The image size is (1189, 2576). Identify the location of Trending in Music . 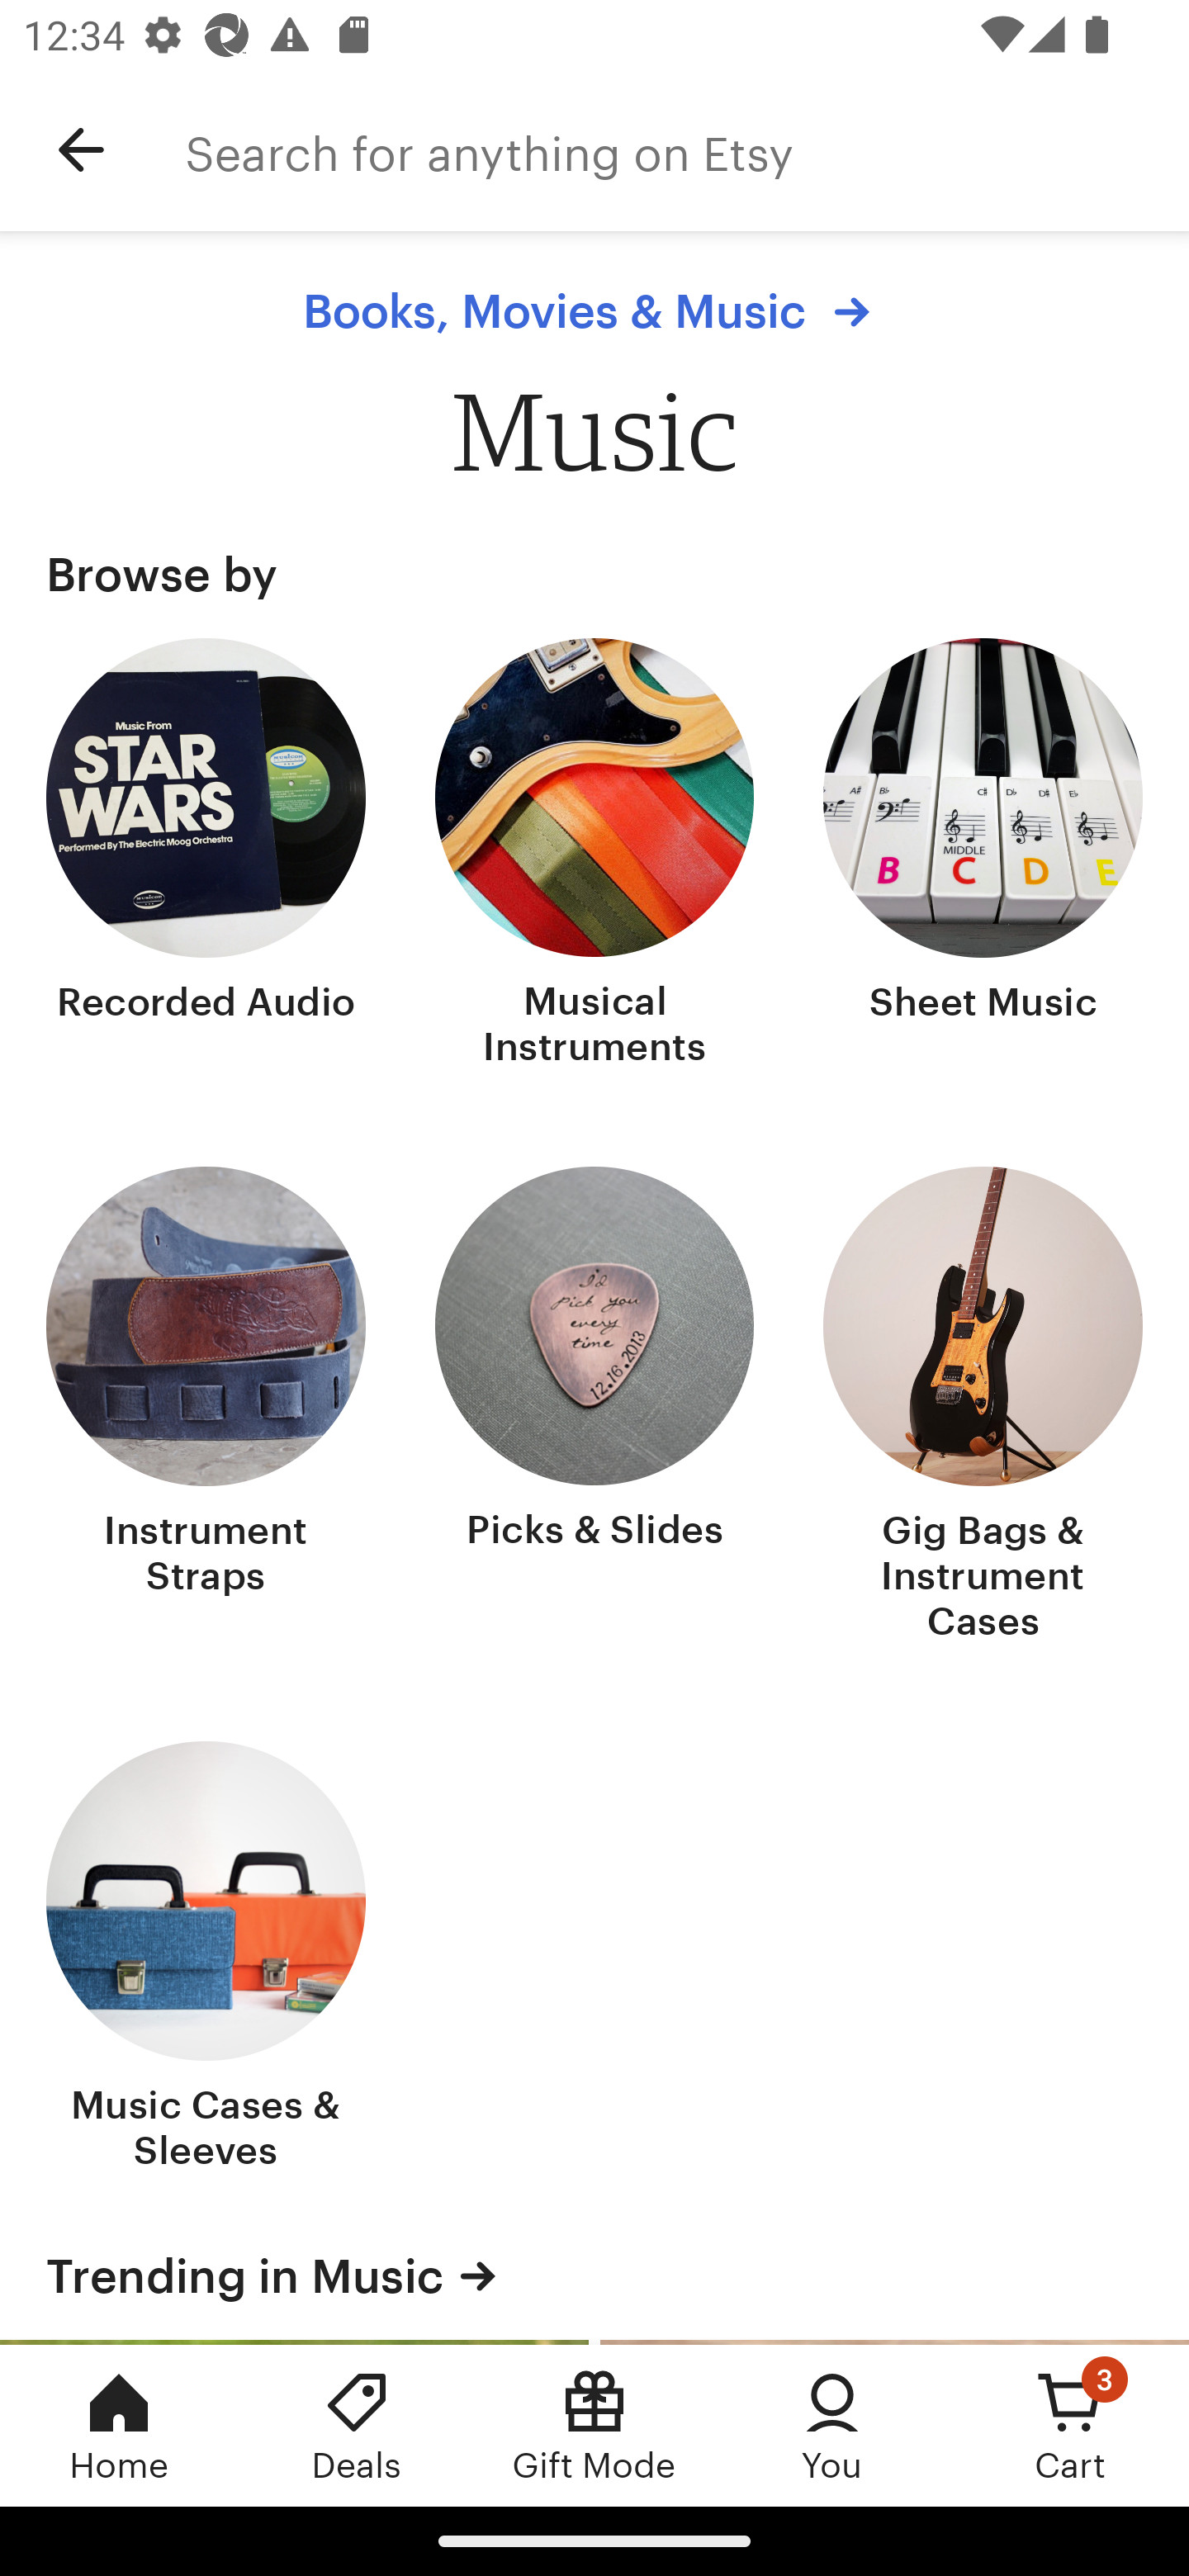
(594, 2275).